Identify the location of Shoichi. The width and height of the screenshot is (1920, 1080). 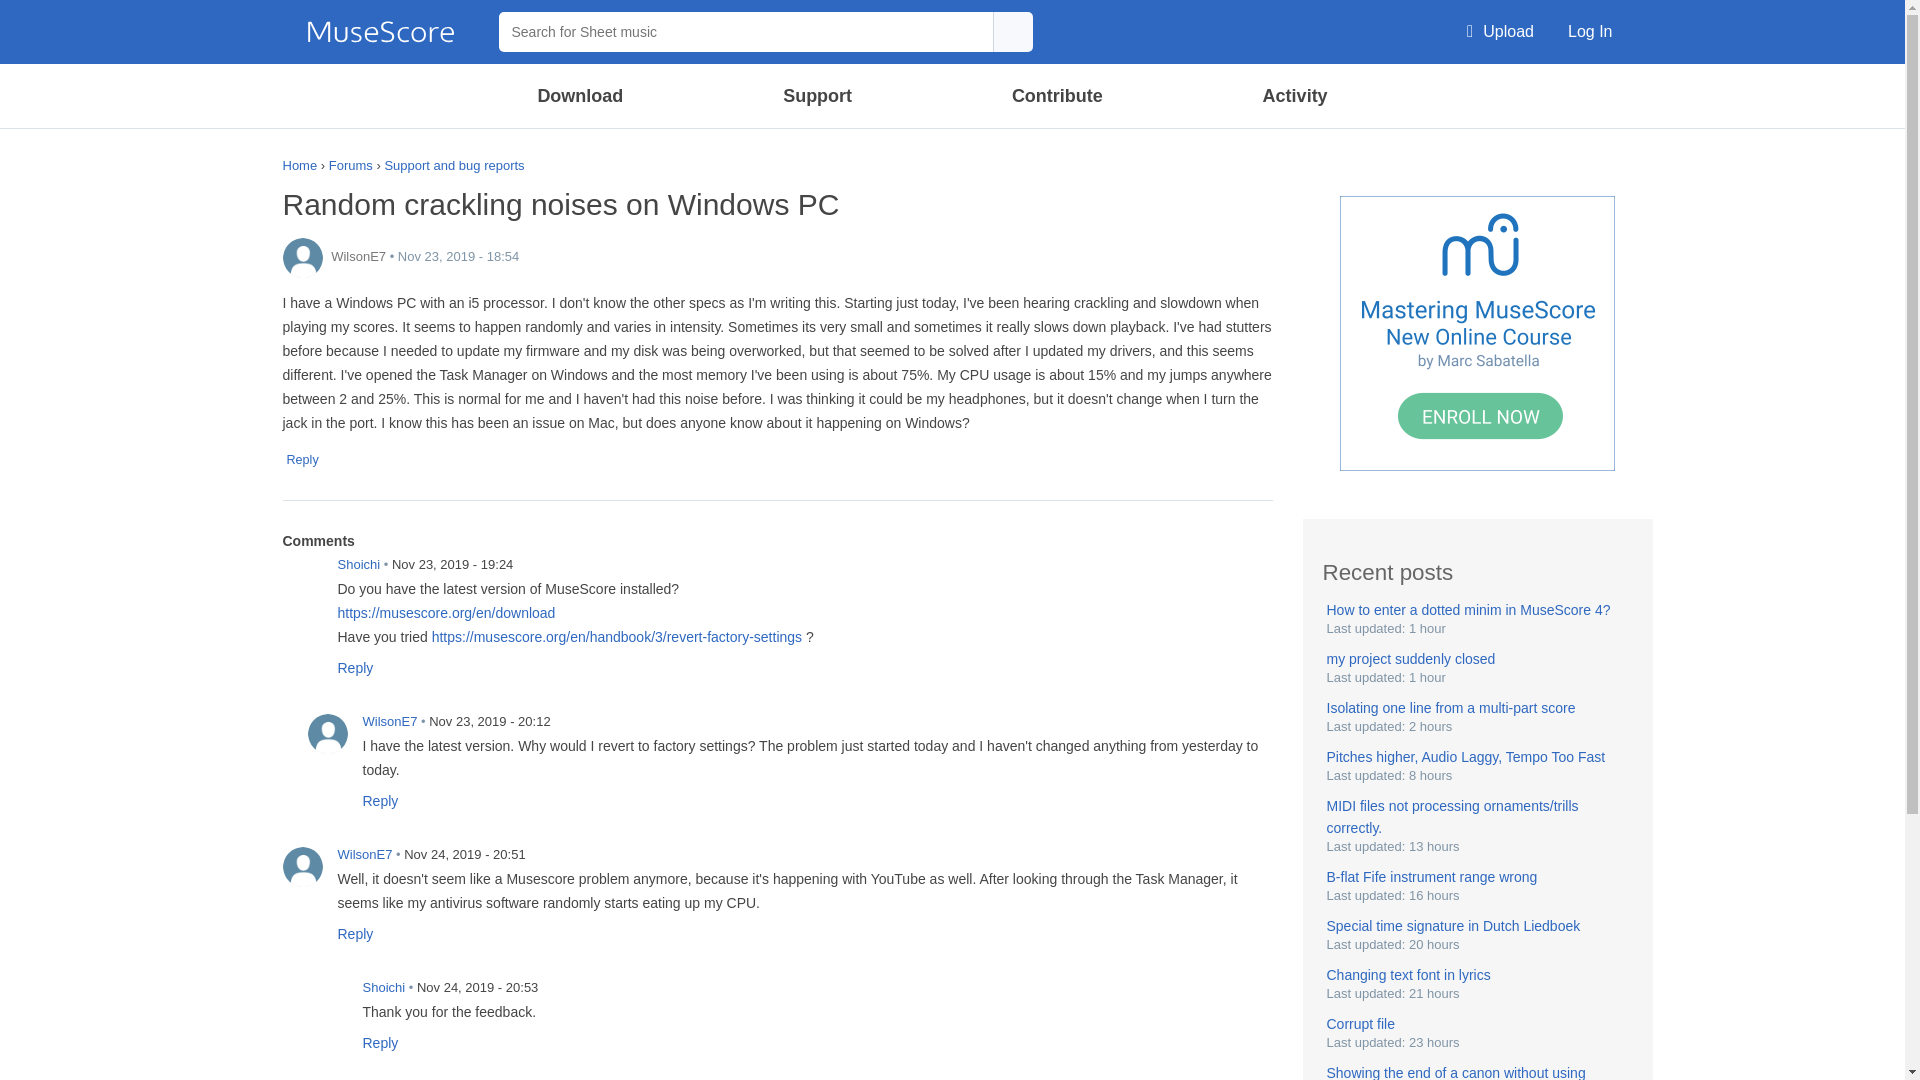
(327, 999).